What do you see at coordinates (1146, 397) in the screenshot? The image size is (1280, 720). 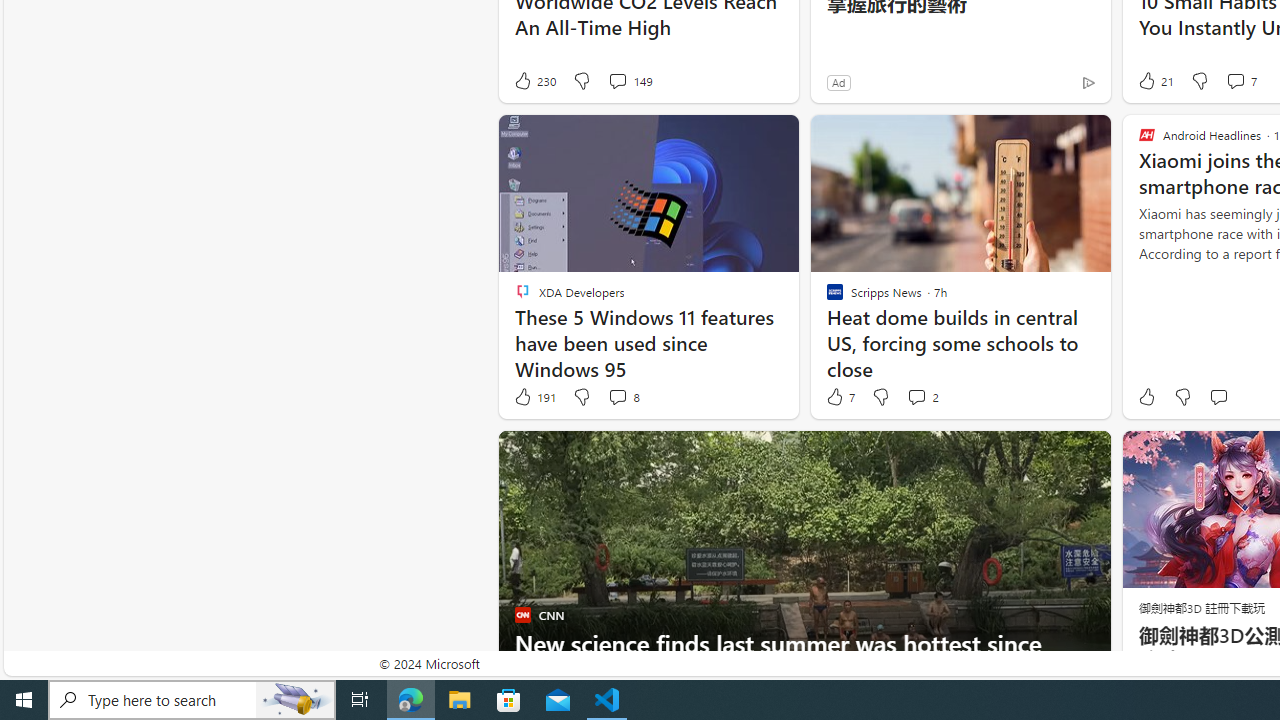 I see `Like` at bounding box center [1146, 397].